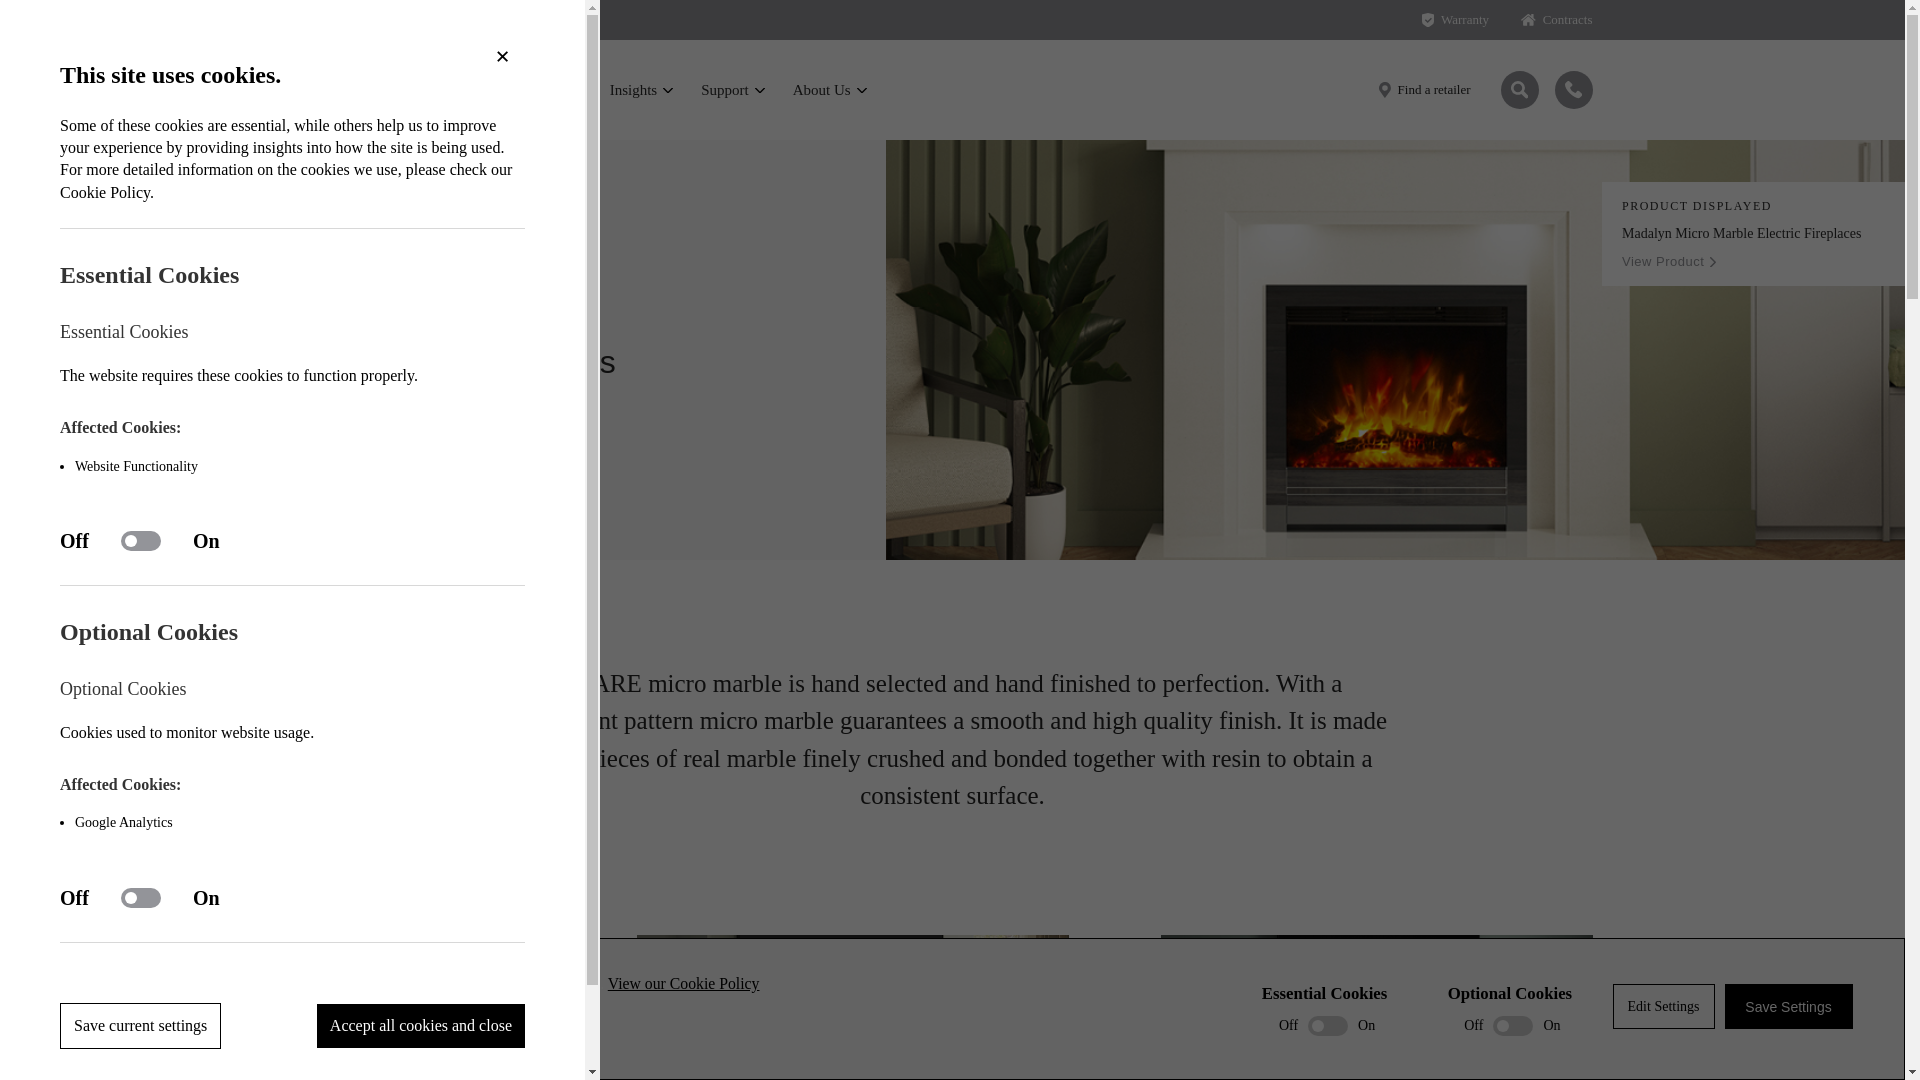 Image resolution: width=1920 pixels, height=1080 pixels. I want to click on View our retailer lists, so click(1424, 89).